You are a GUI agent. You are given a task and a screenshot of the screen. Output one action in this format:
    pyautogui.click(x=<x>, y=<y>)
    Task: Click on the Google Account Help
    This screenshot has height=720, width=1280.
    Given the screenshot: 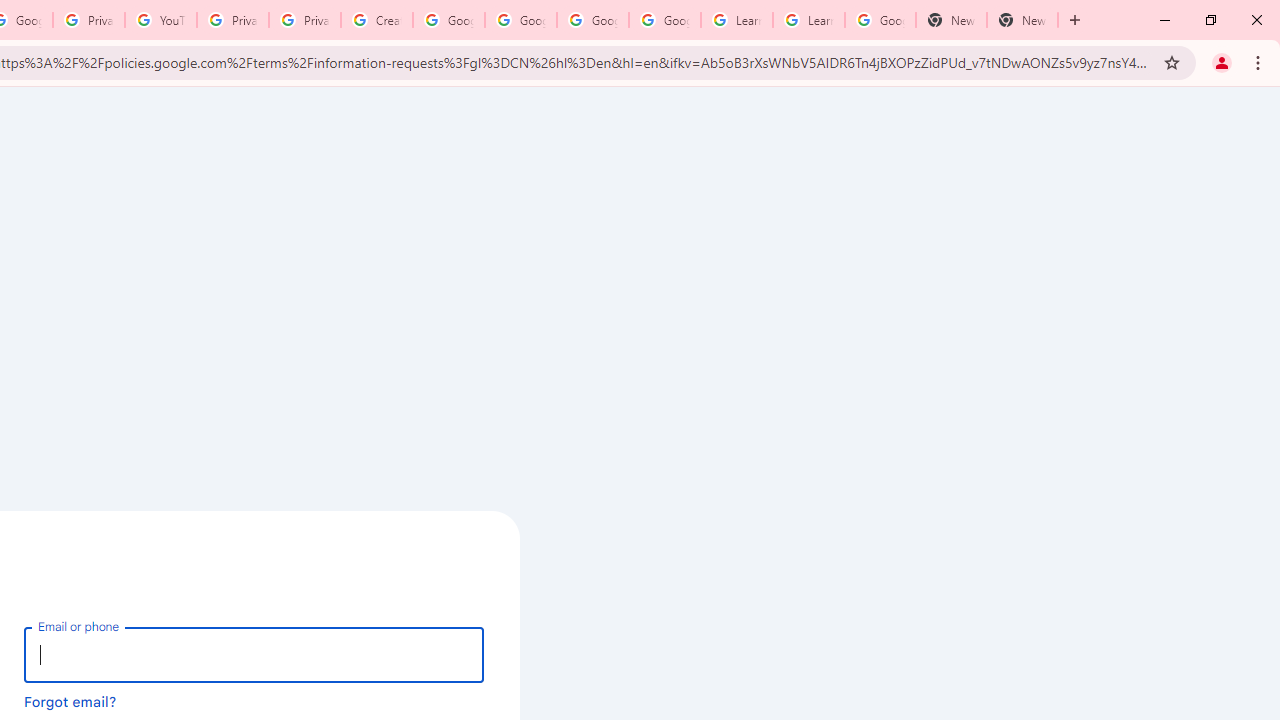 What is the action you would take?
    pyautogui.click(x=592, y=20)
    